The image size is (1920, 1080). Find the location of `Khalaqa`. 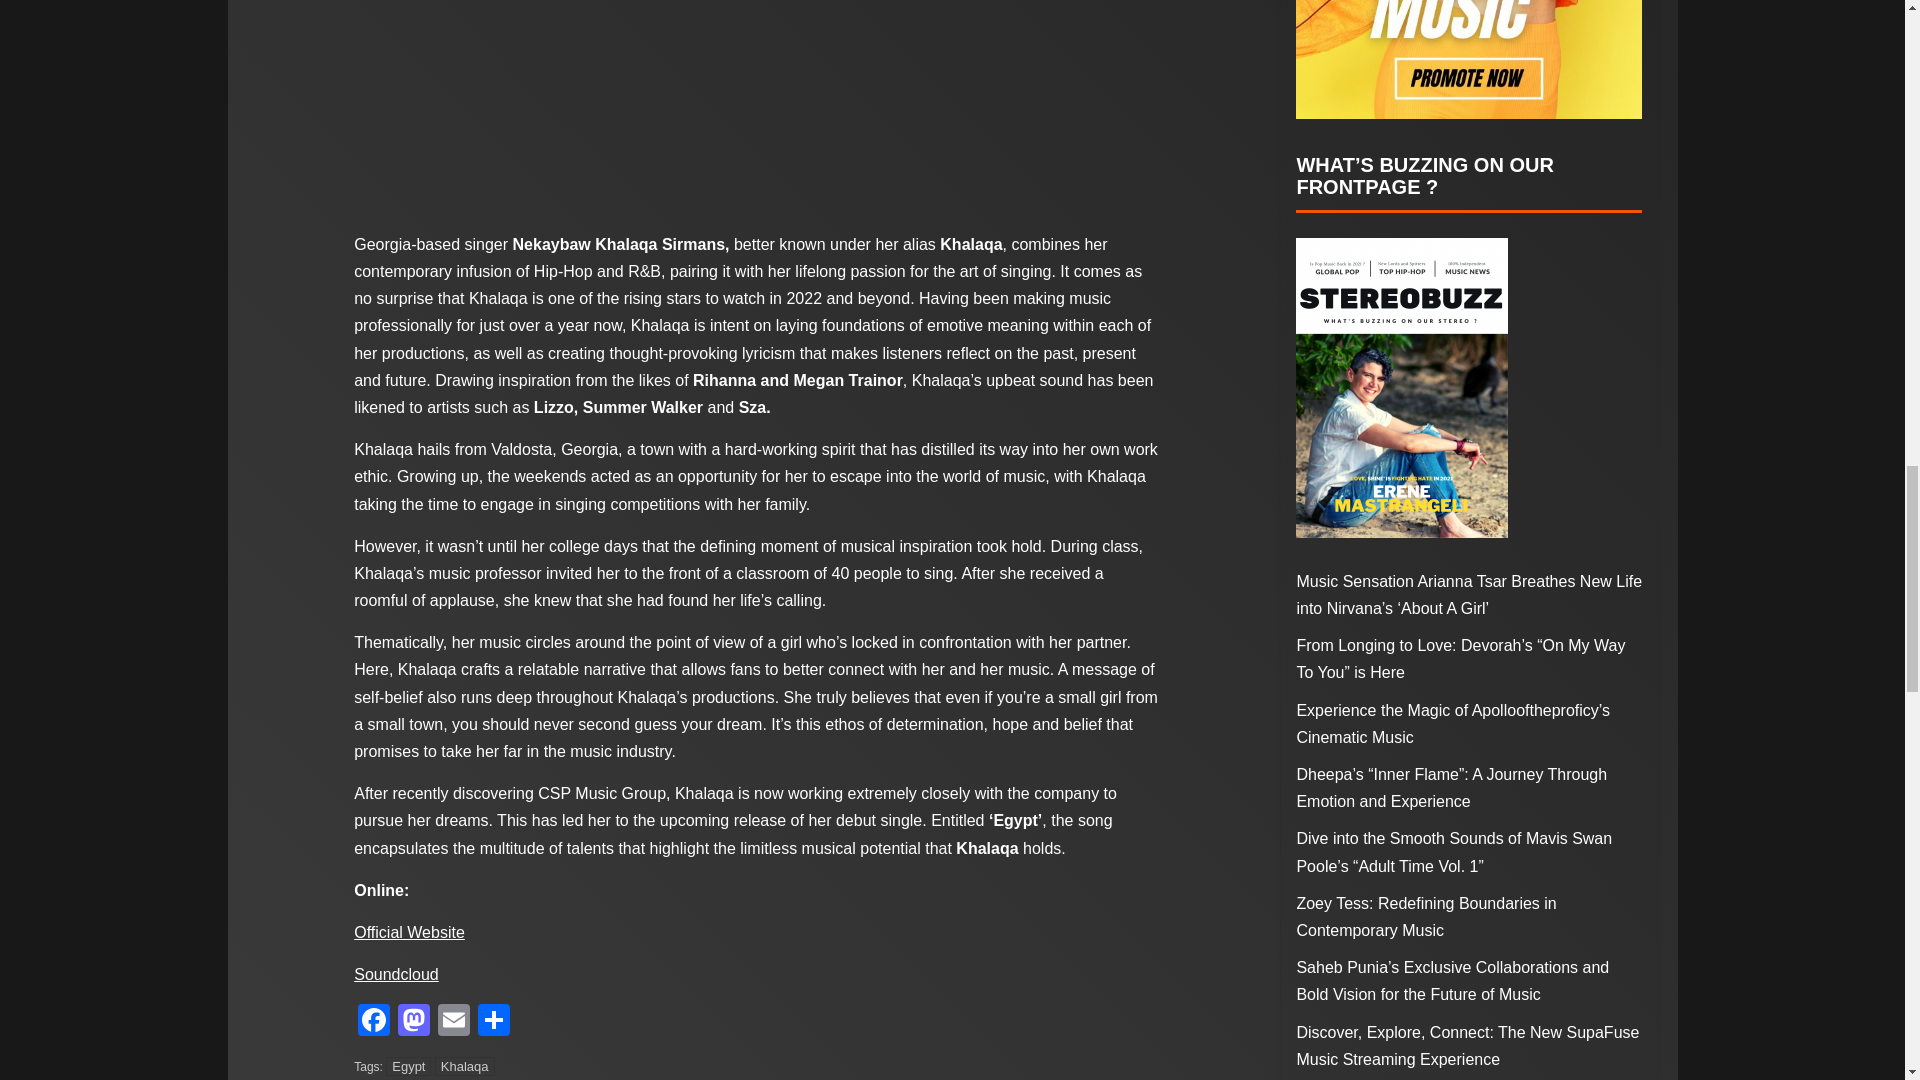

Khalaqa is located at coordinates (465, 1066).